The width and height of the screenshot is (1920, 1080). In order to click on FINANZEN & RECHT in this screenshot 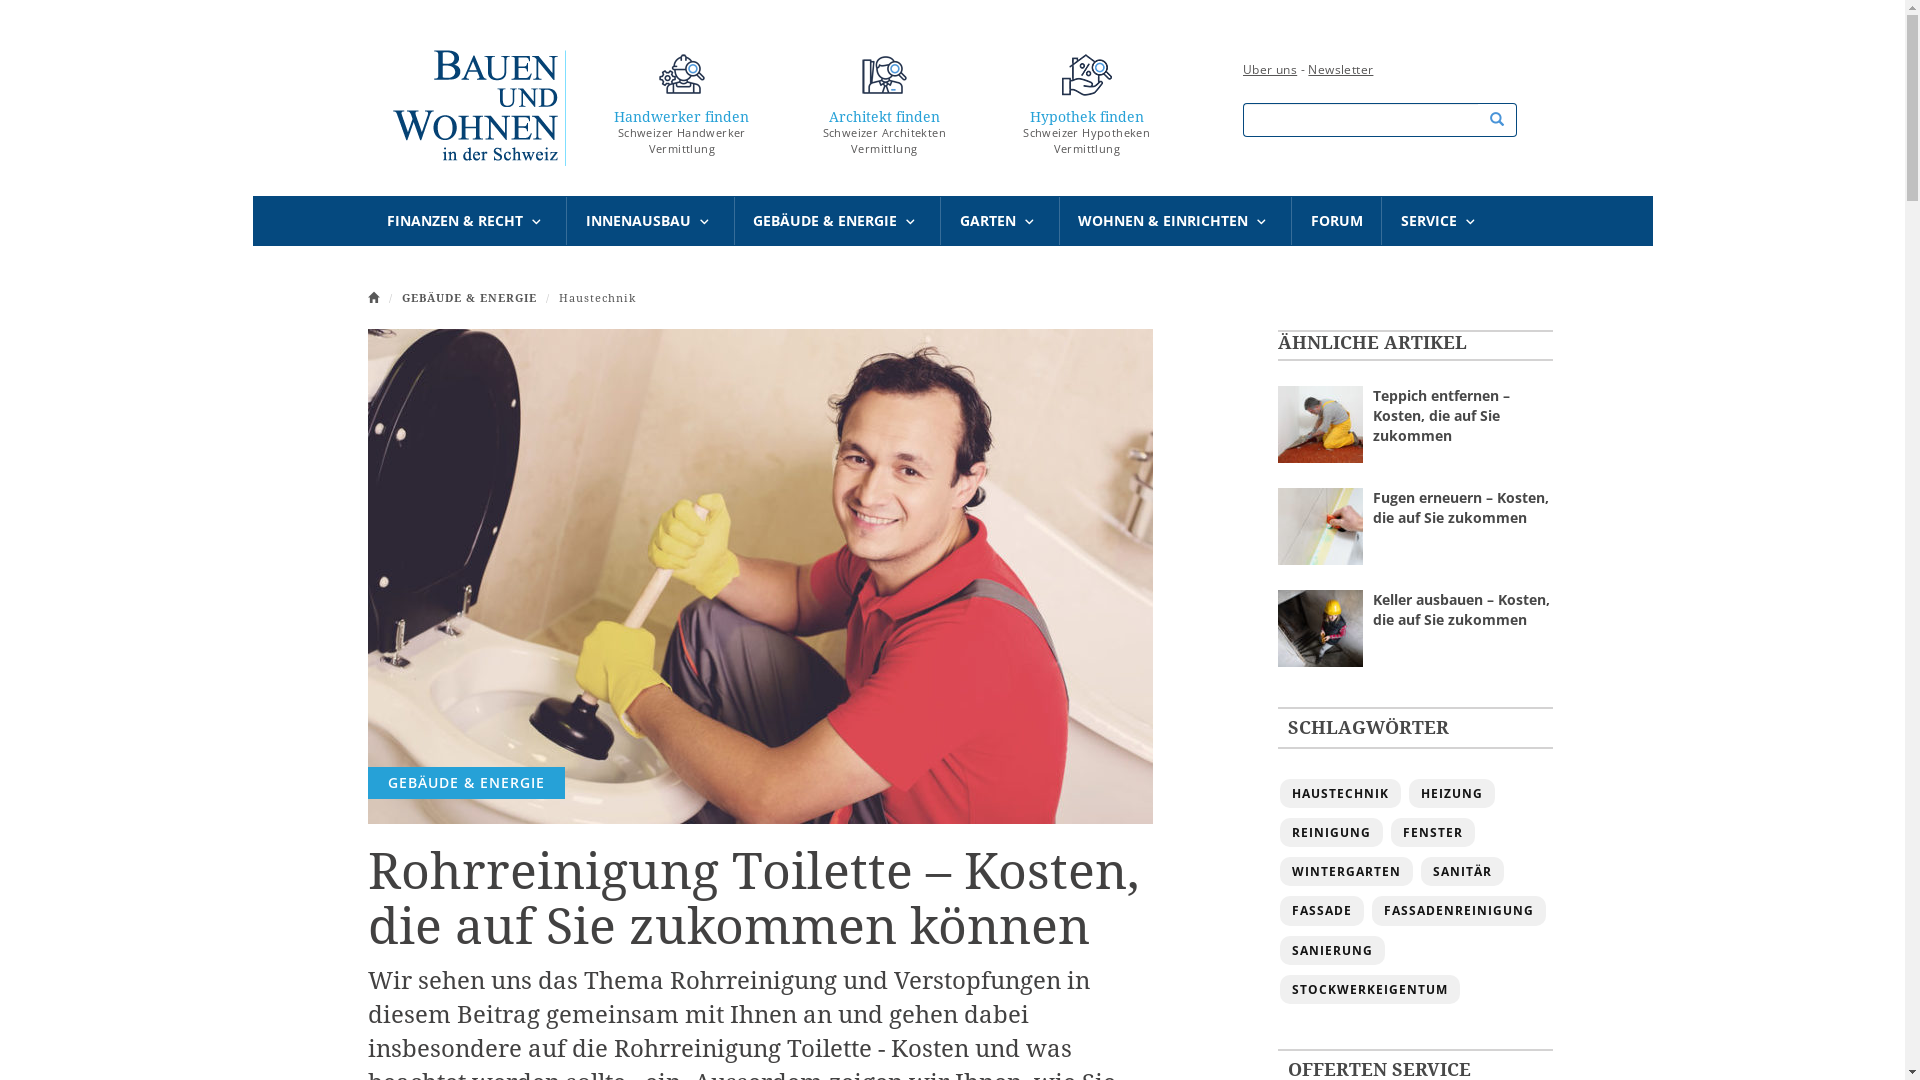, I will do `click(467, 221)`.